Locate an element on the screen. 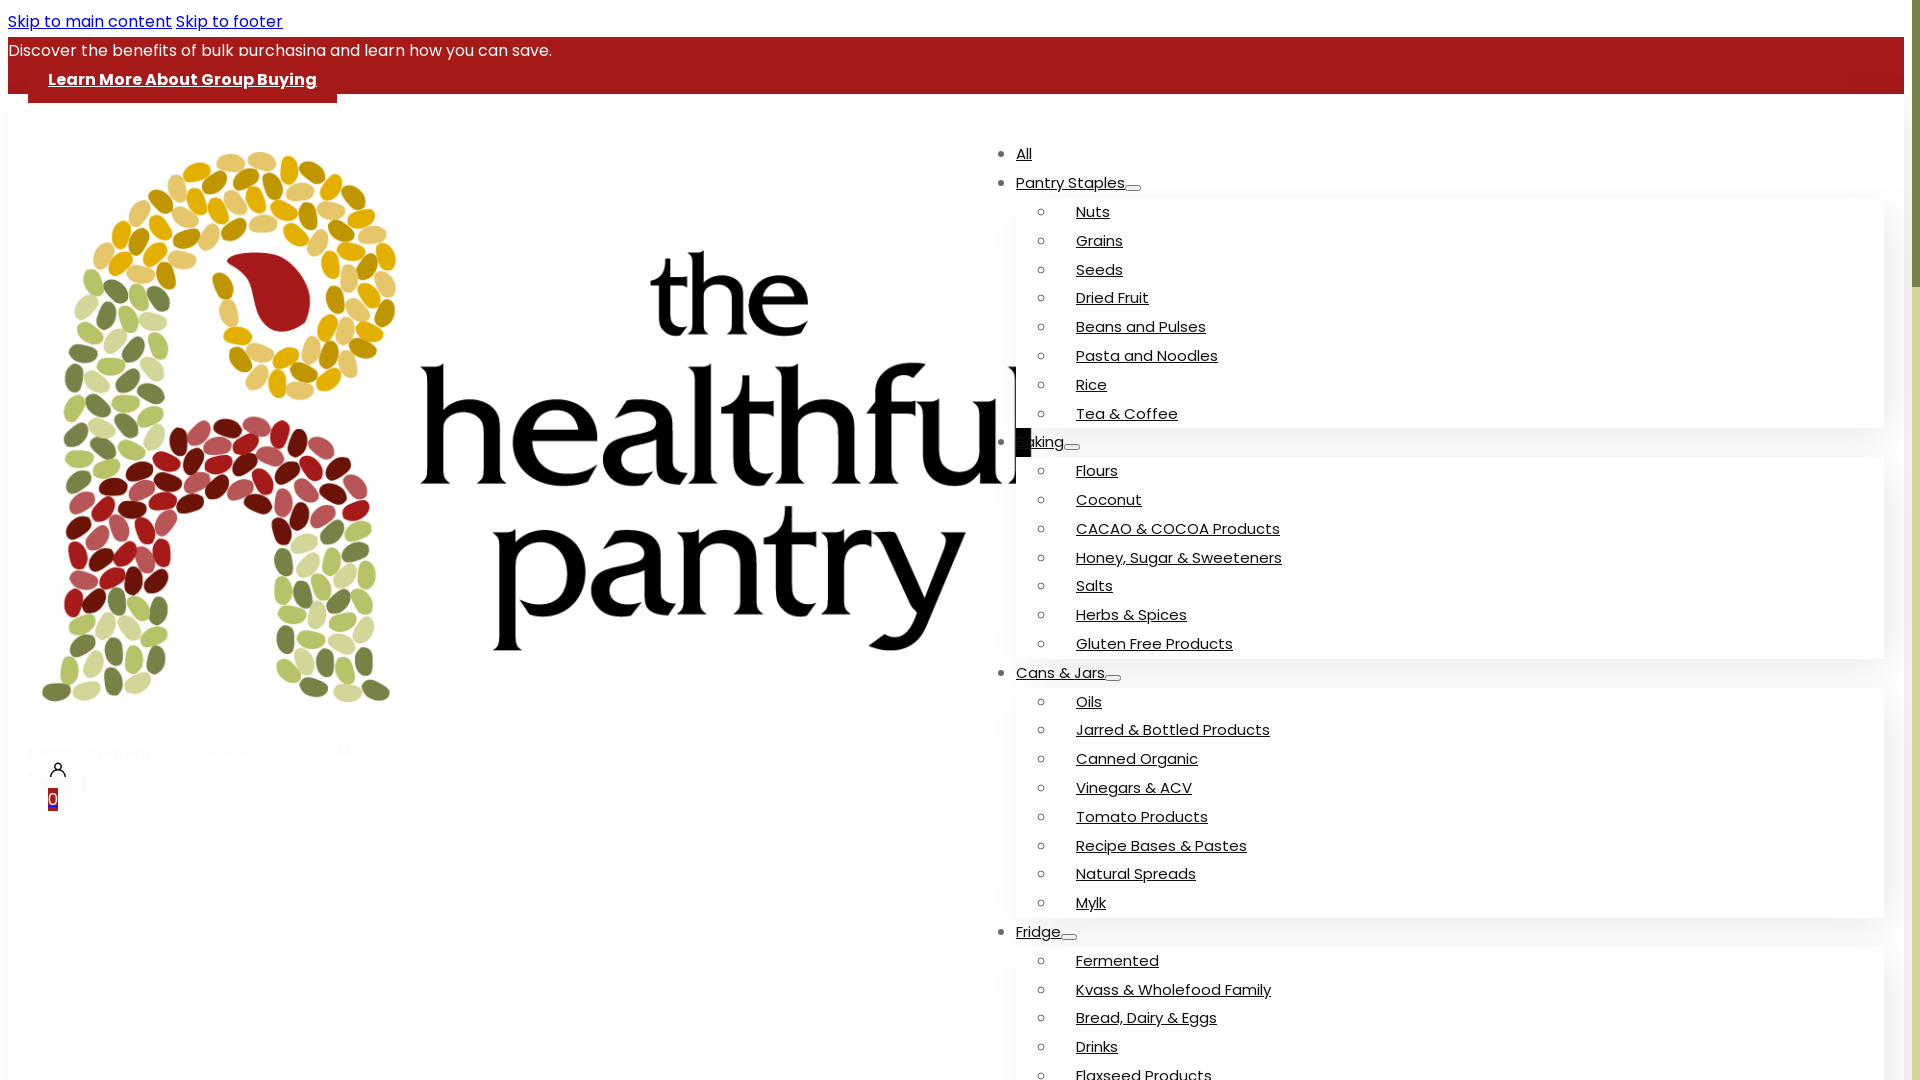  Baking is located at coordinates (1040, 442).